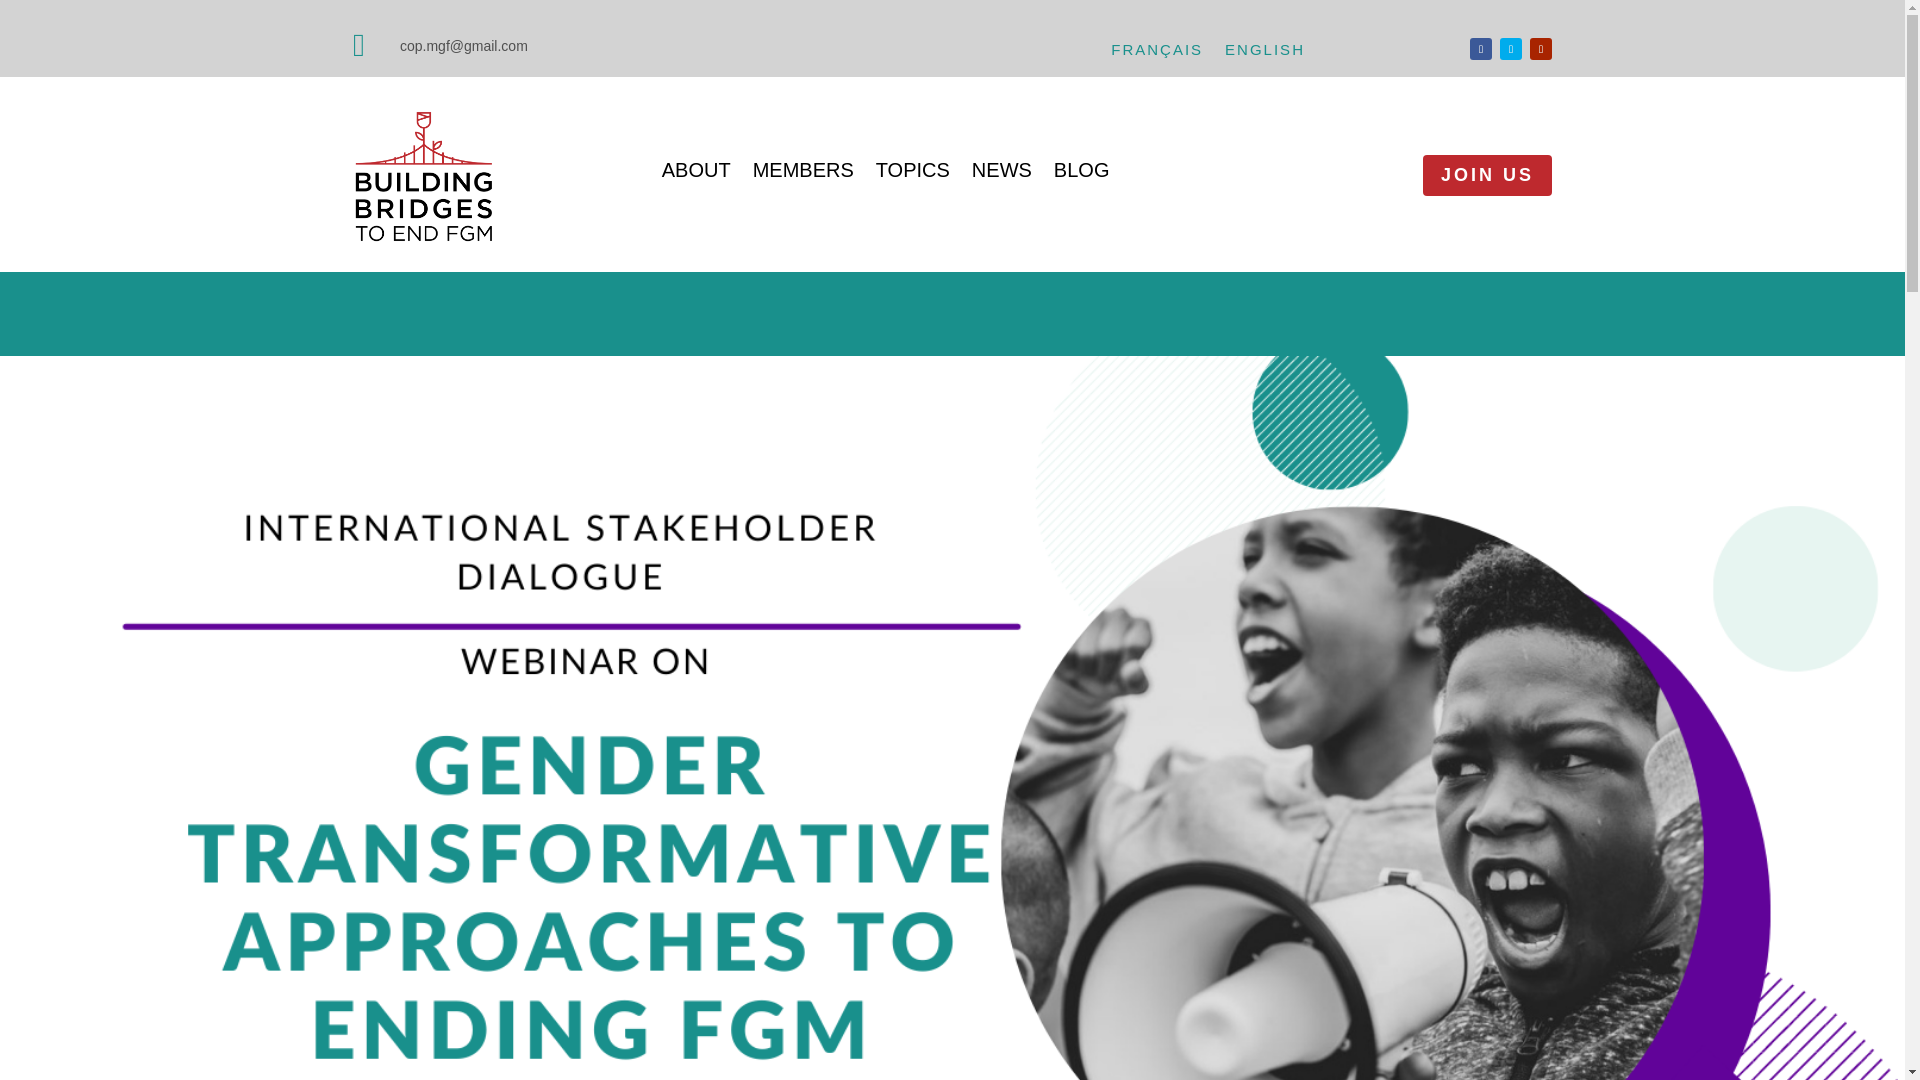 The width and height of the screenshot is (1920, 1080). I want to click on Follow on Facebook, so click(1480, 48).